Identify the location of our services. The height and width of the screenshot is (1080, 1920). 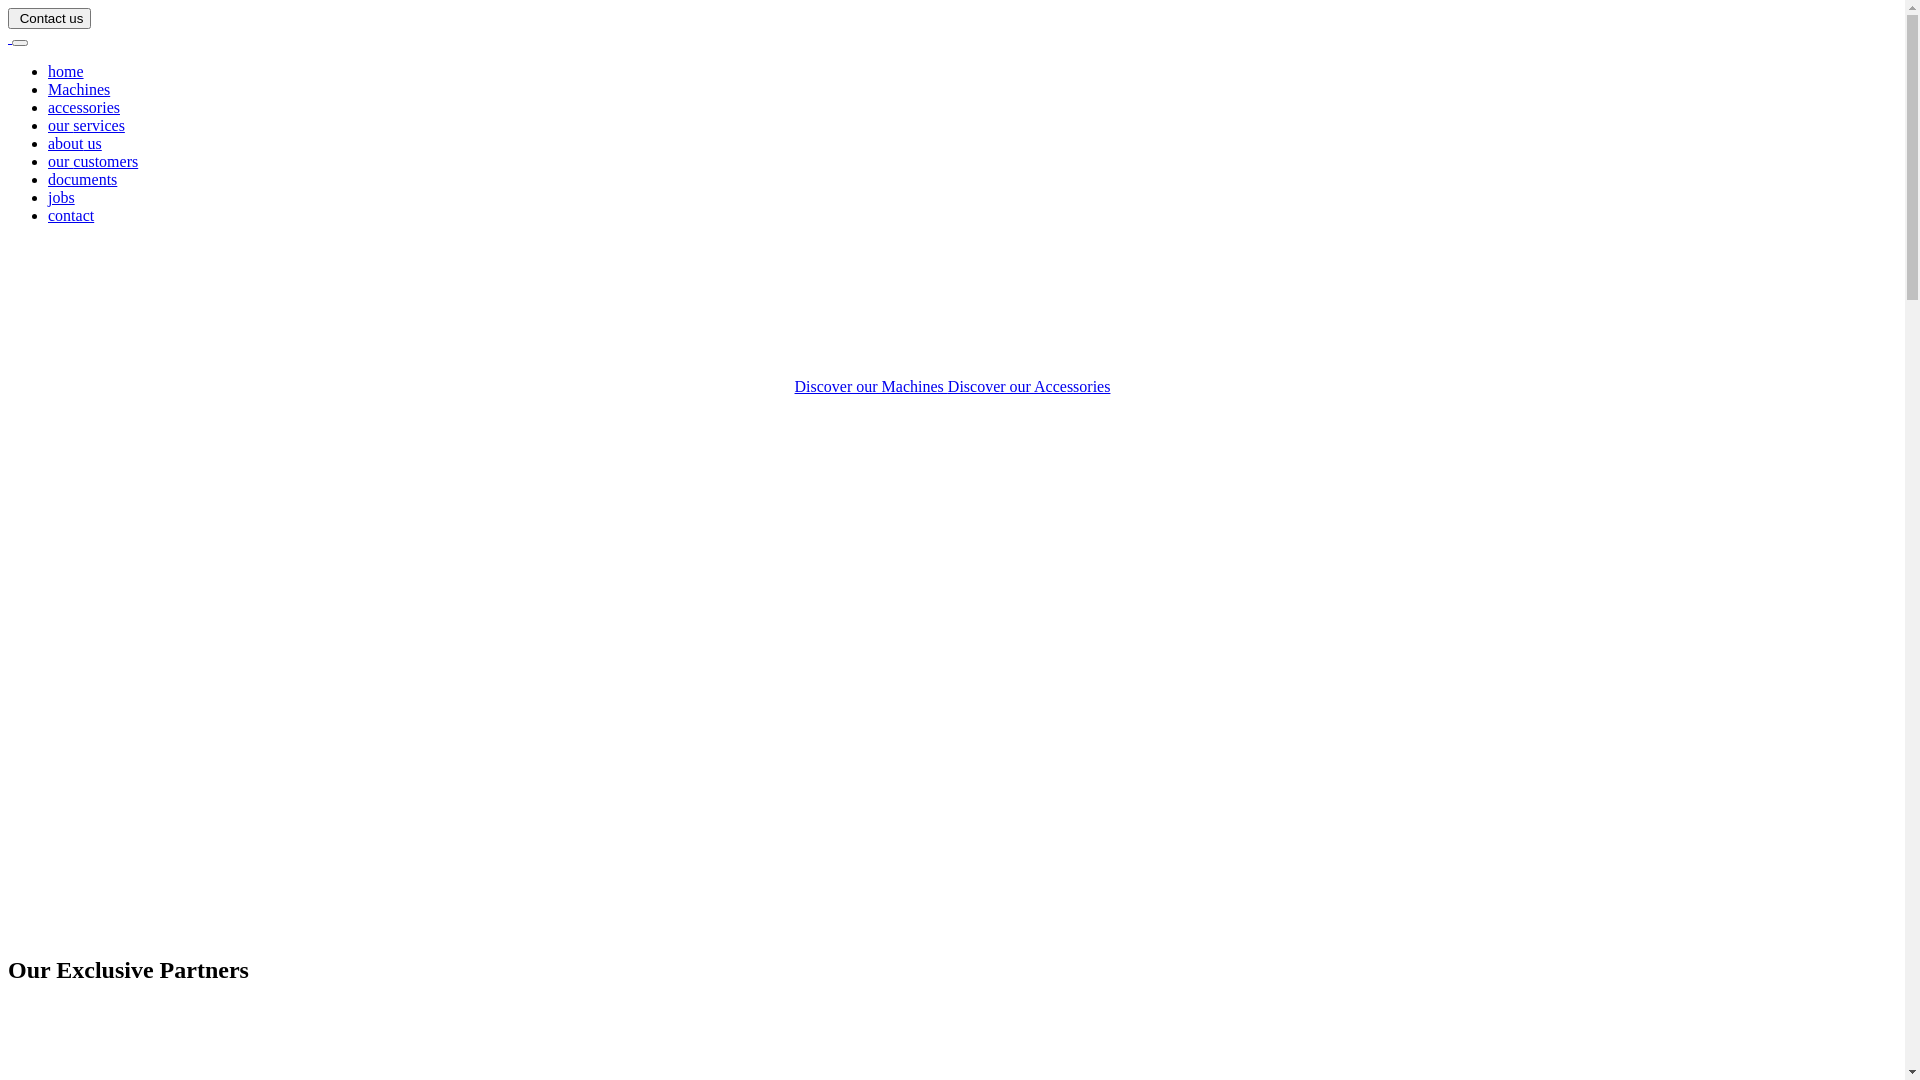
(86, 126).